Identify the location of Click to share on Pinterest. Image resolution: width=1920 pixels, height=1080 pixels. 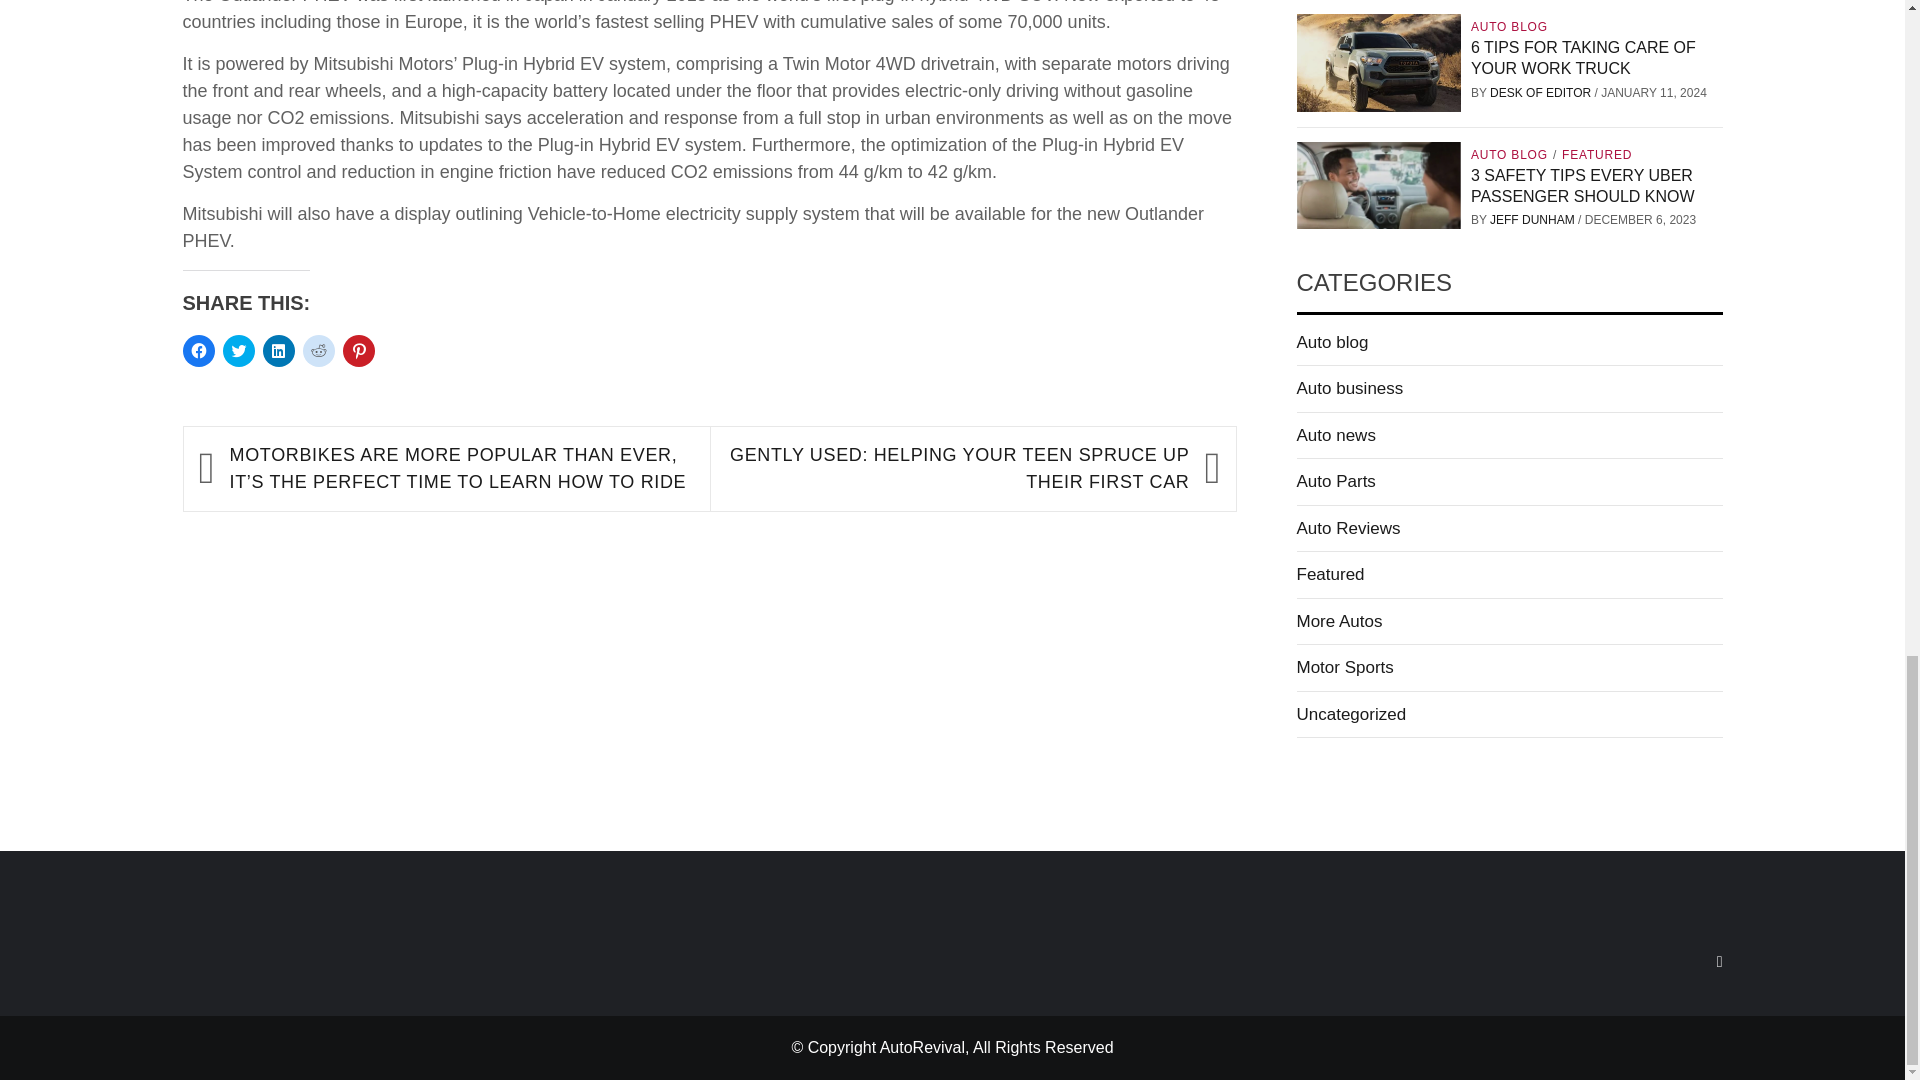
(358, 350).